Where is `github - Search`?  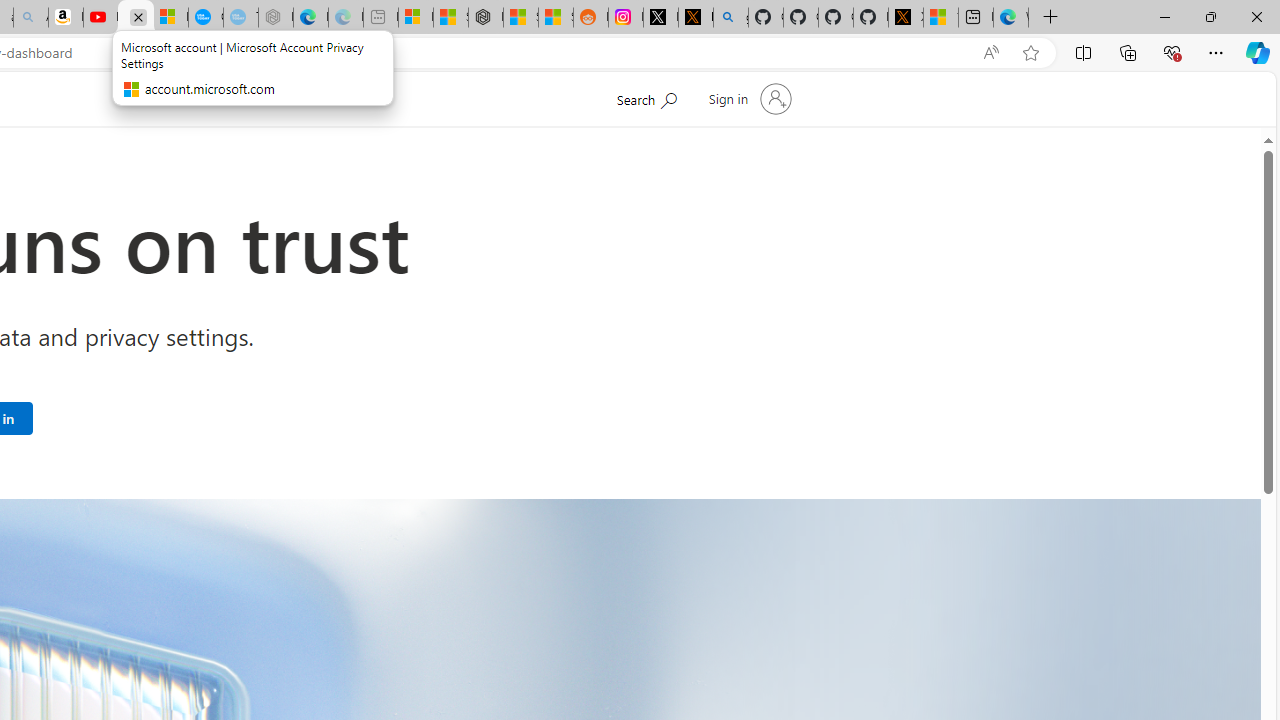
github - Search is located at coordinates (730, 18).